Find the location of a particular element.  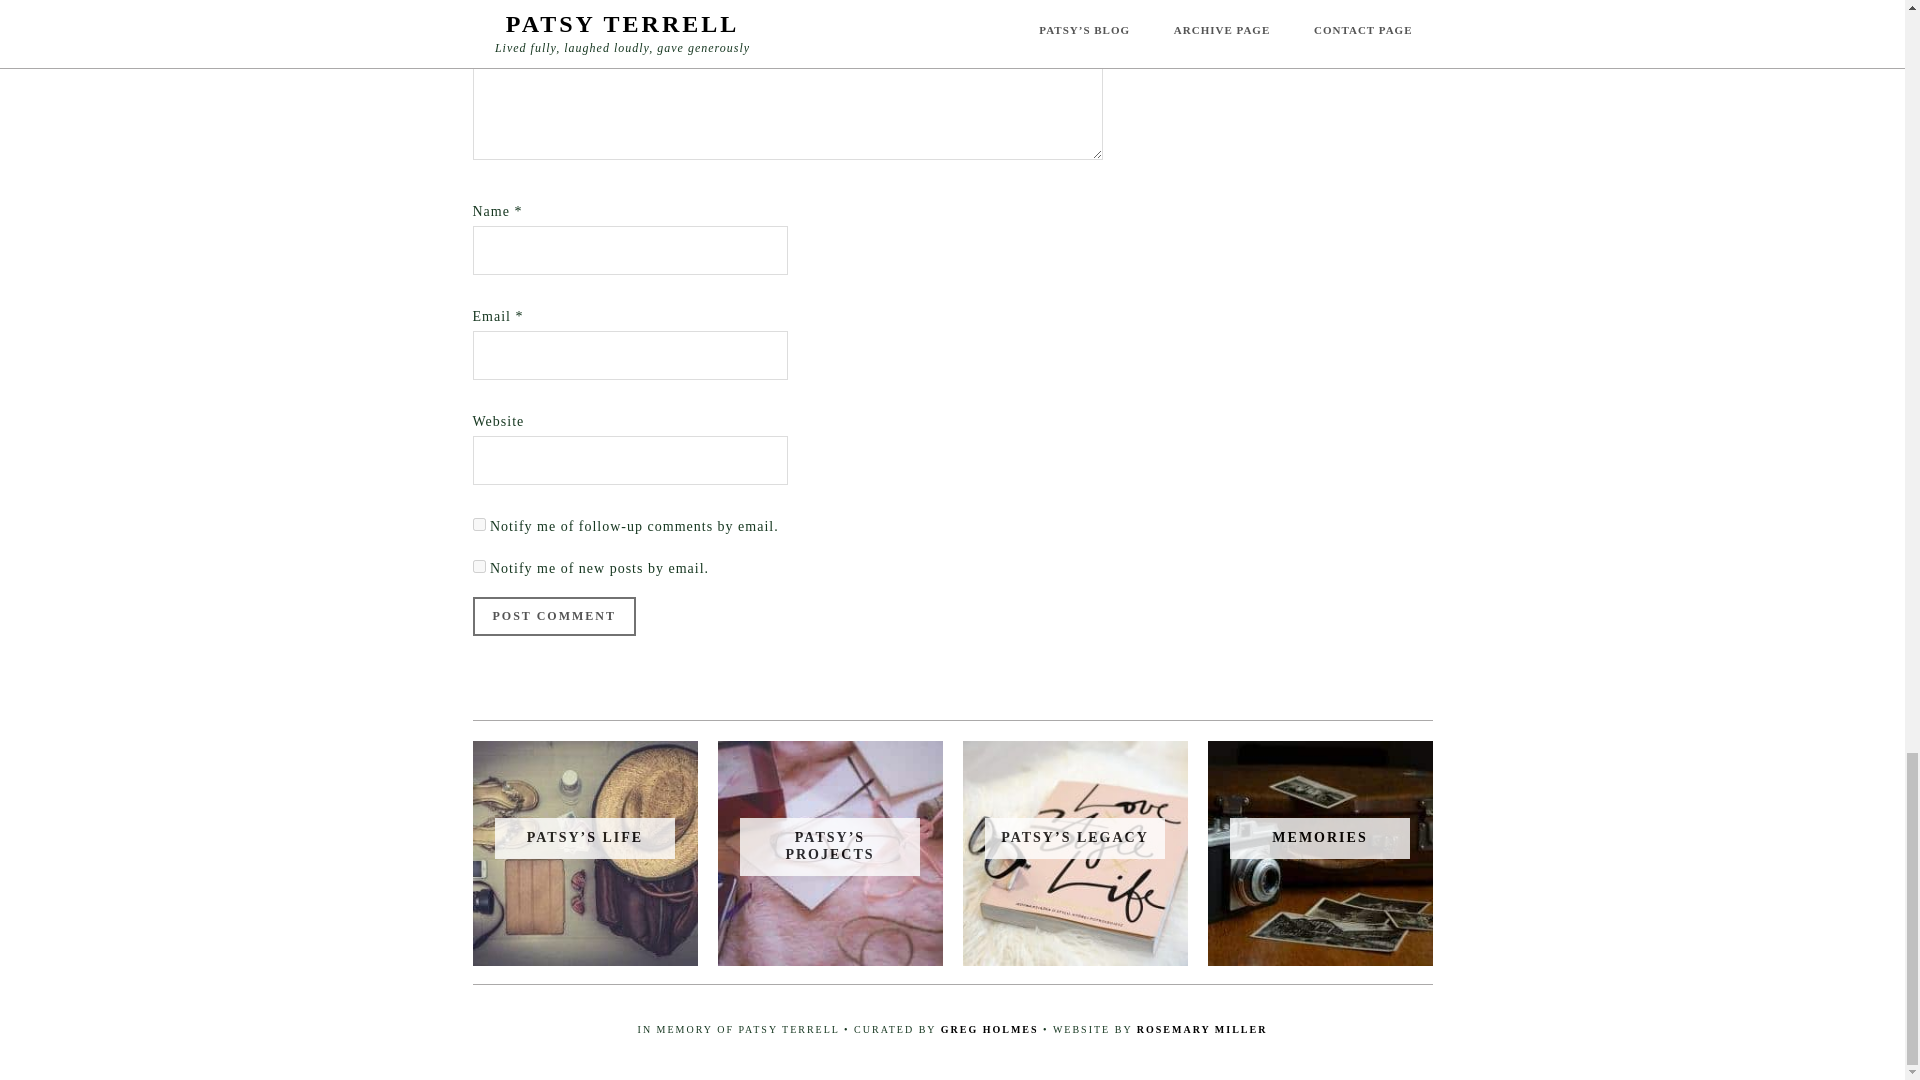

subscribe is located at coordinates (478, 566).